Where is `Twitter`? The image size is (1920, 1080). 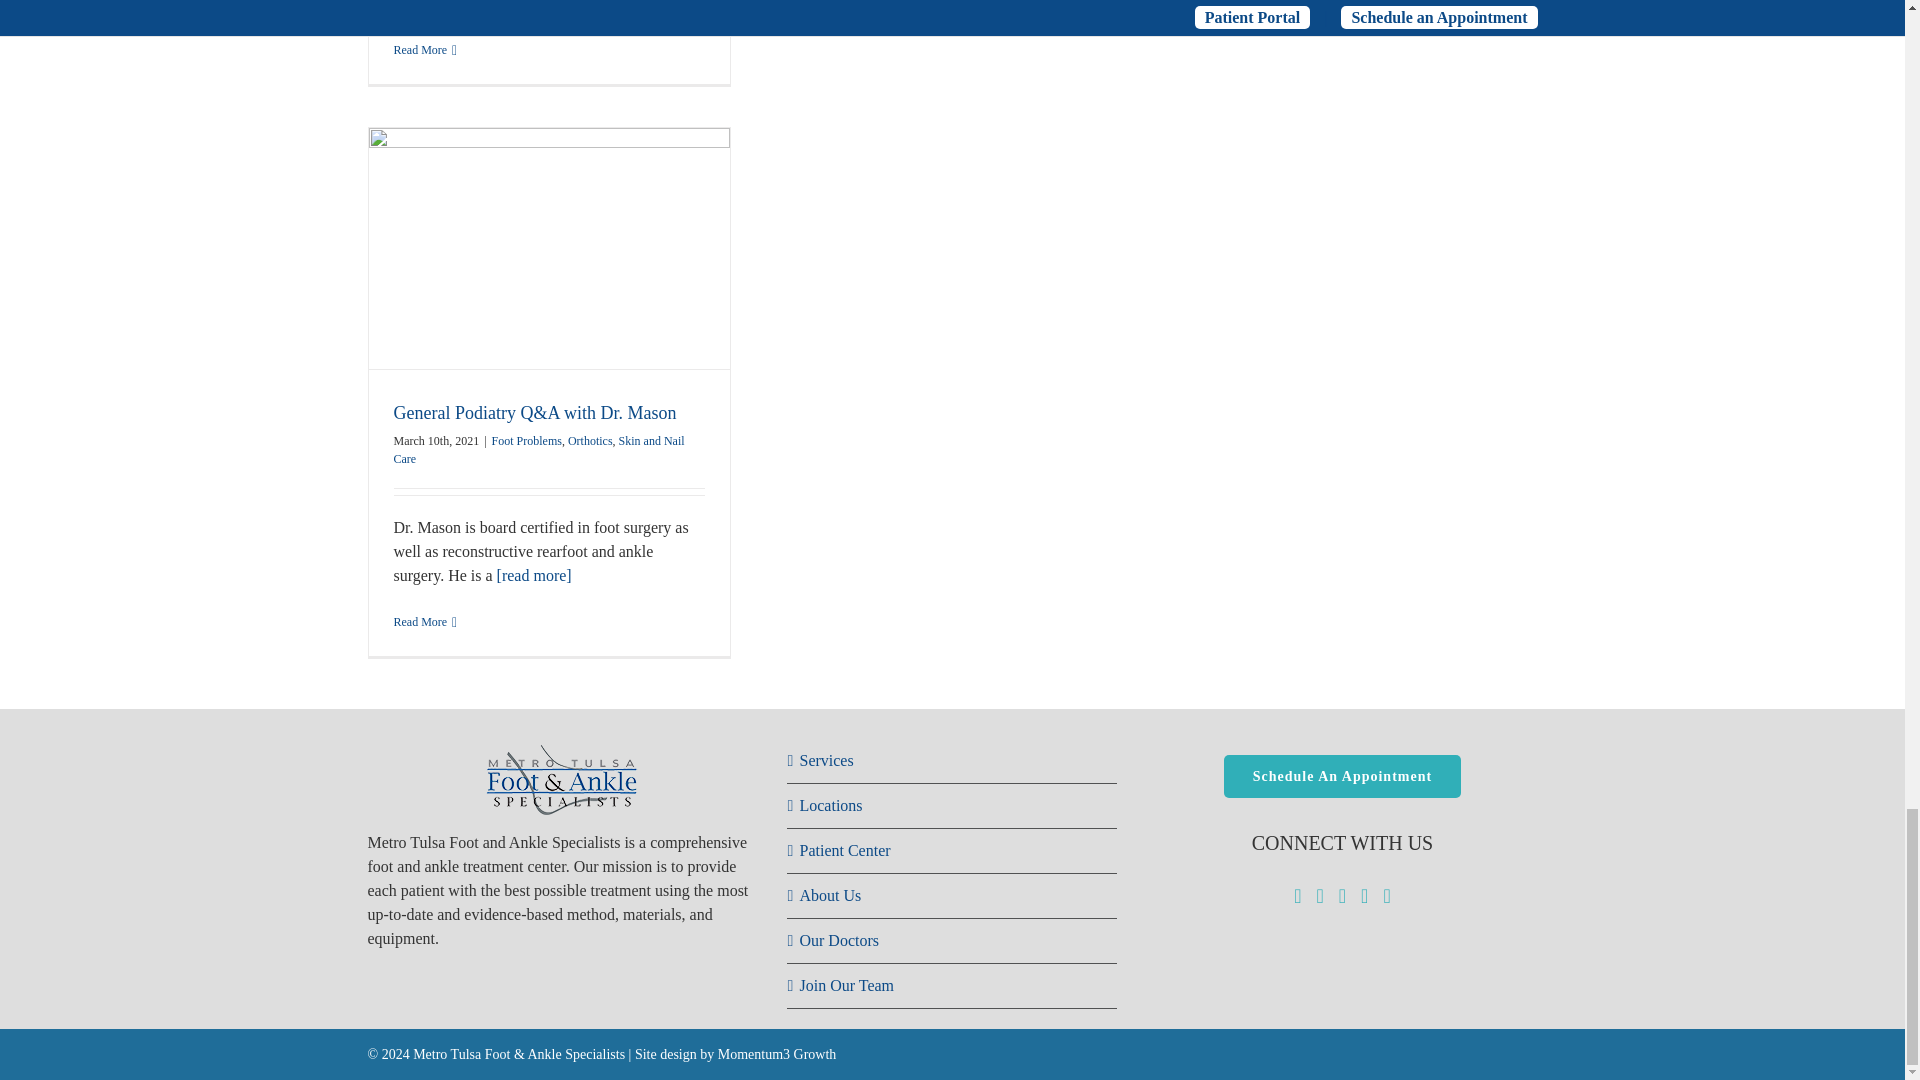 Twitter is located at coordinates (1318, 896).